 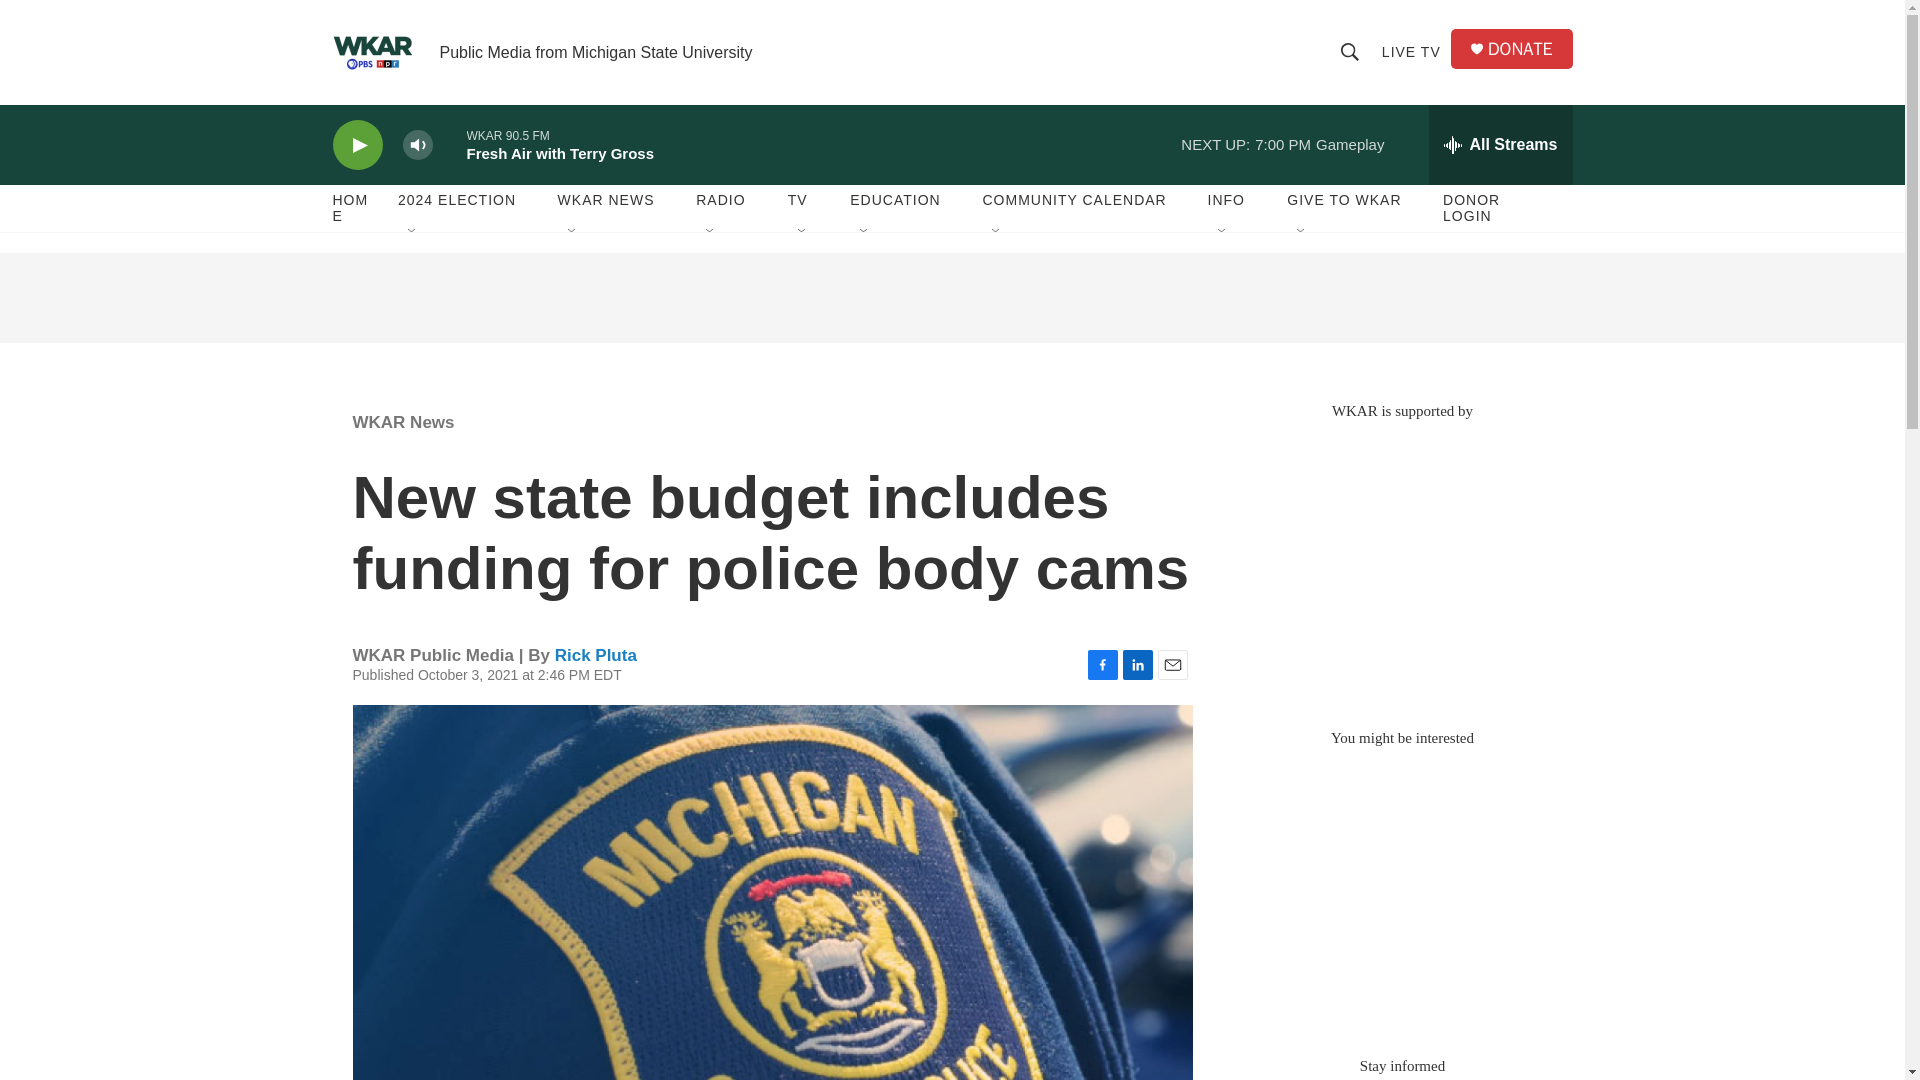 I want to click on 3rd party ad content, so click(x=951, y=298).